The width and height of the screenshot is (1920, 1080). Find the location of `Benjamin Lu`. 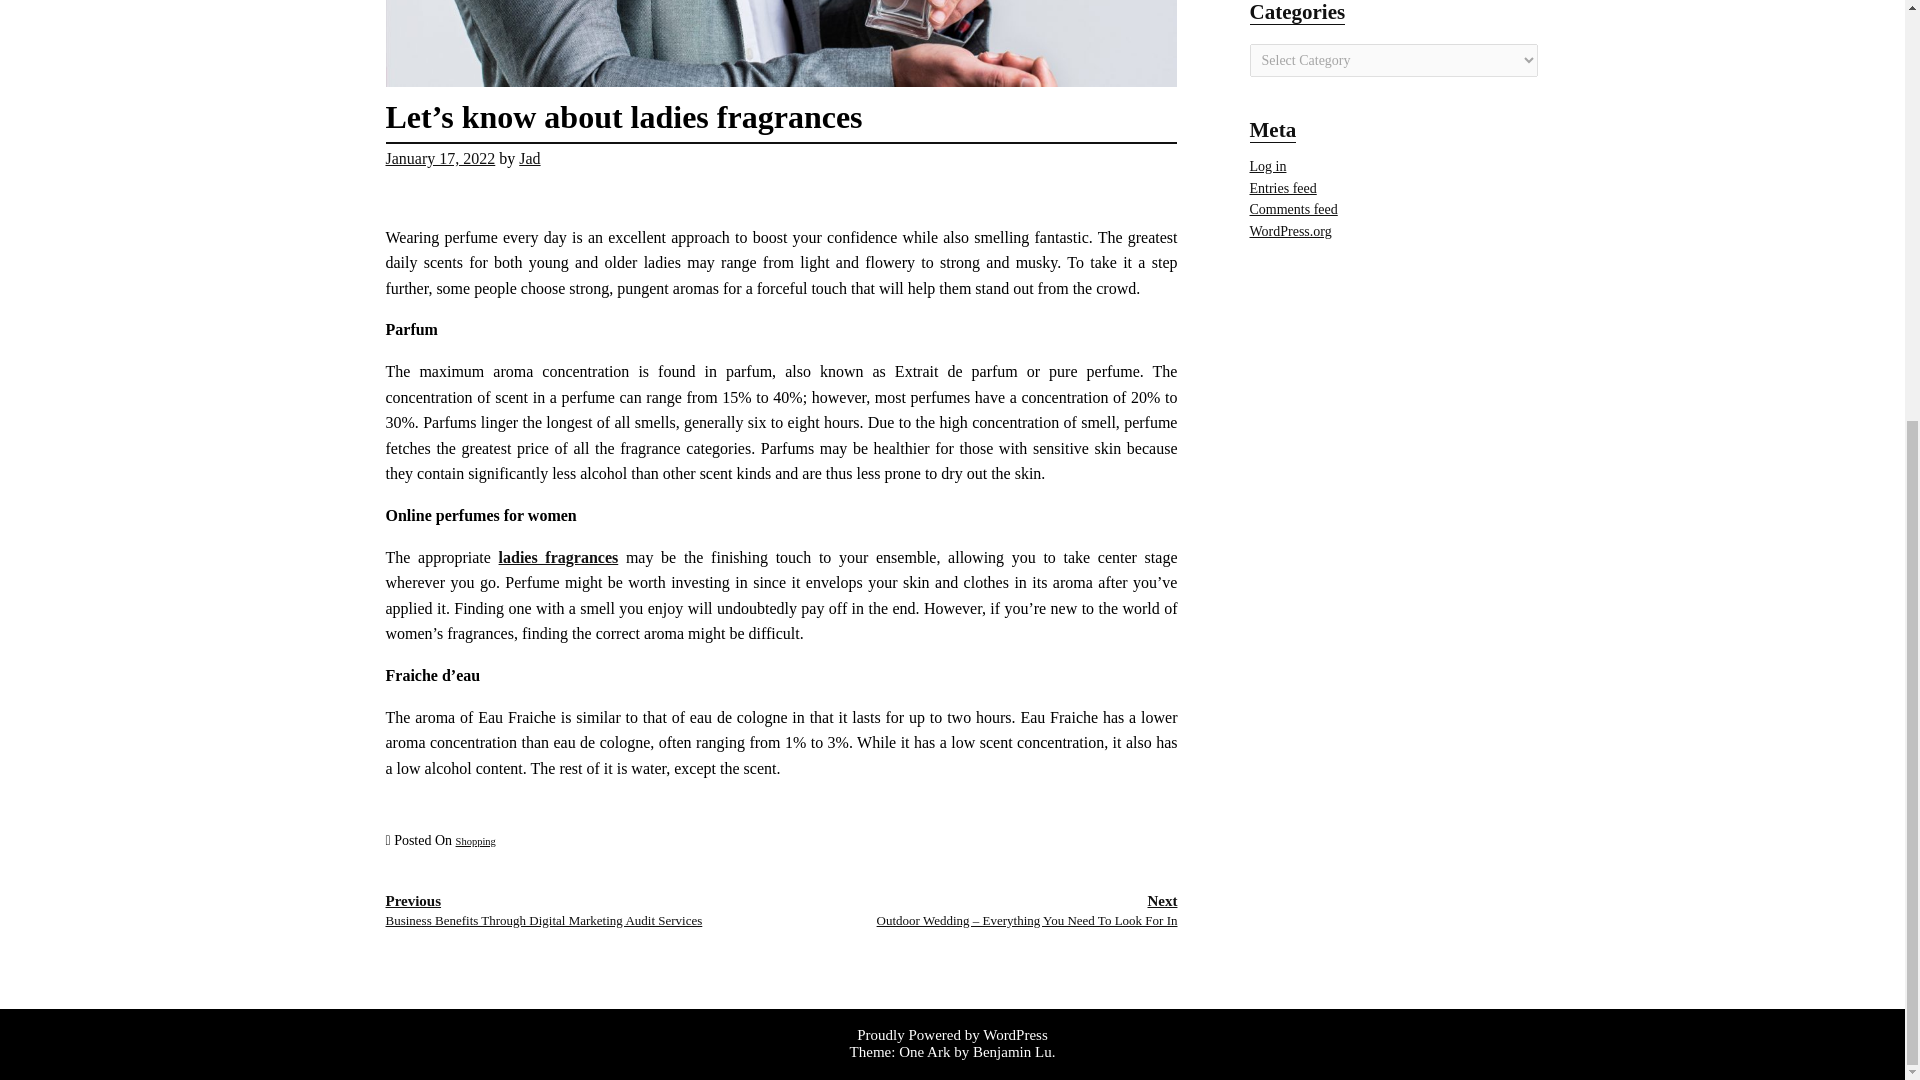

Benjamin Lu is located at coordinates (1012, 1052).